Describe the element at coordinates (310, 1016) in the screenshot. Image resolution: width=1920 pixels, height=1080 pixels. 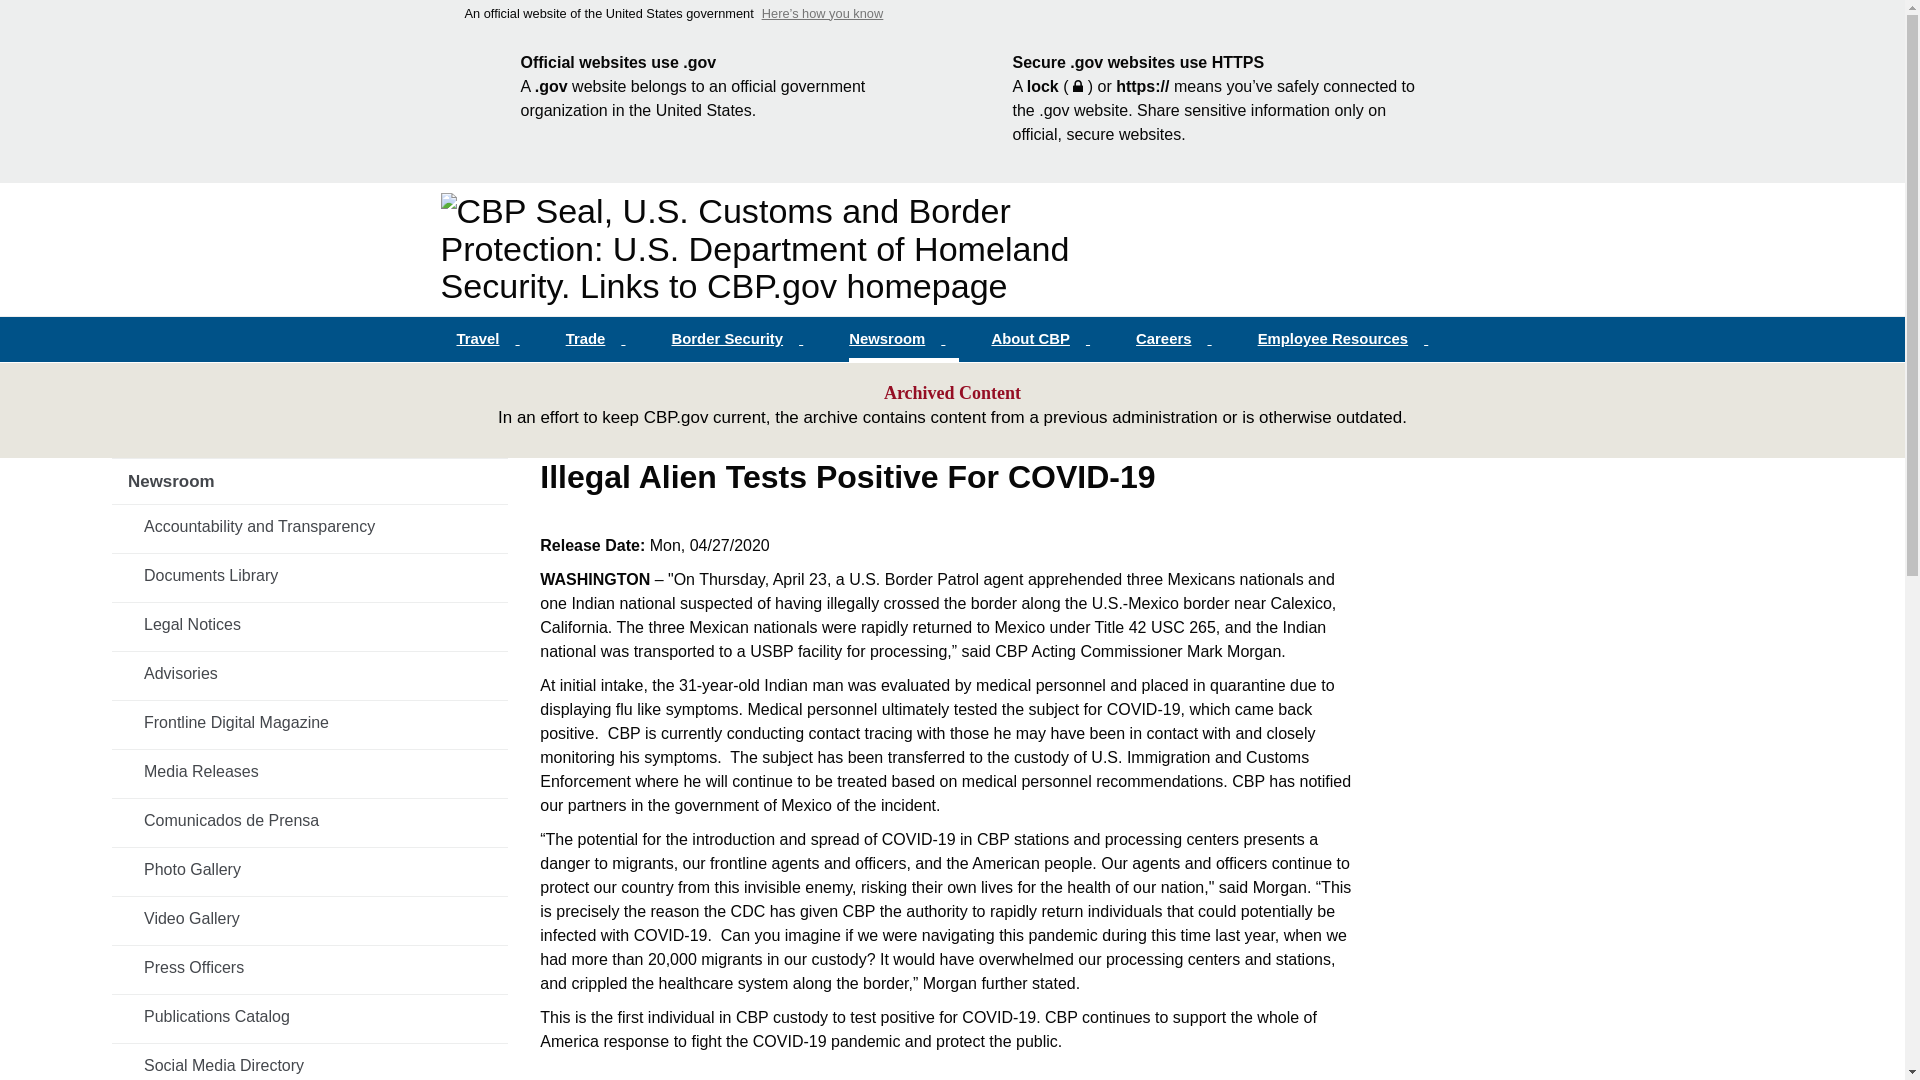
I see `Publications Catalog` at that location.